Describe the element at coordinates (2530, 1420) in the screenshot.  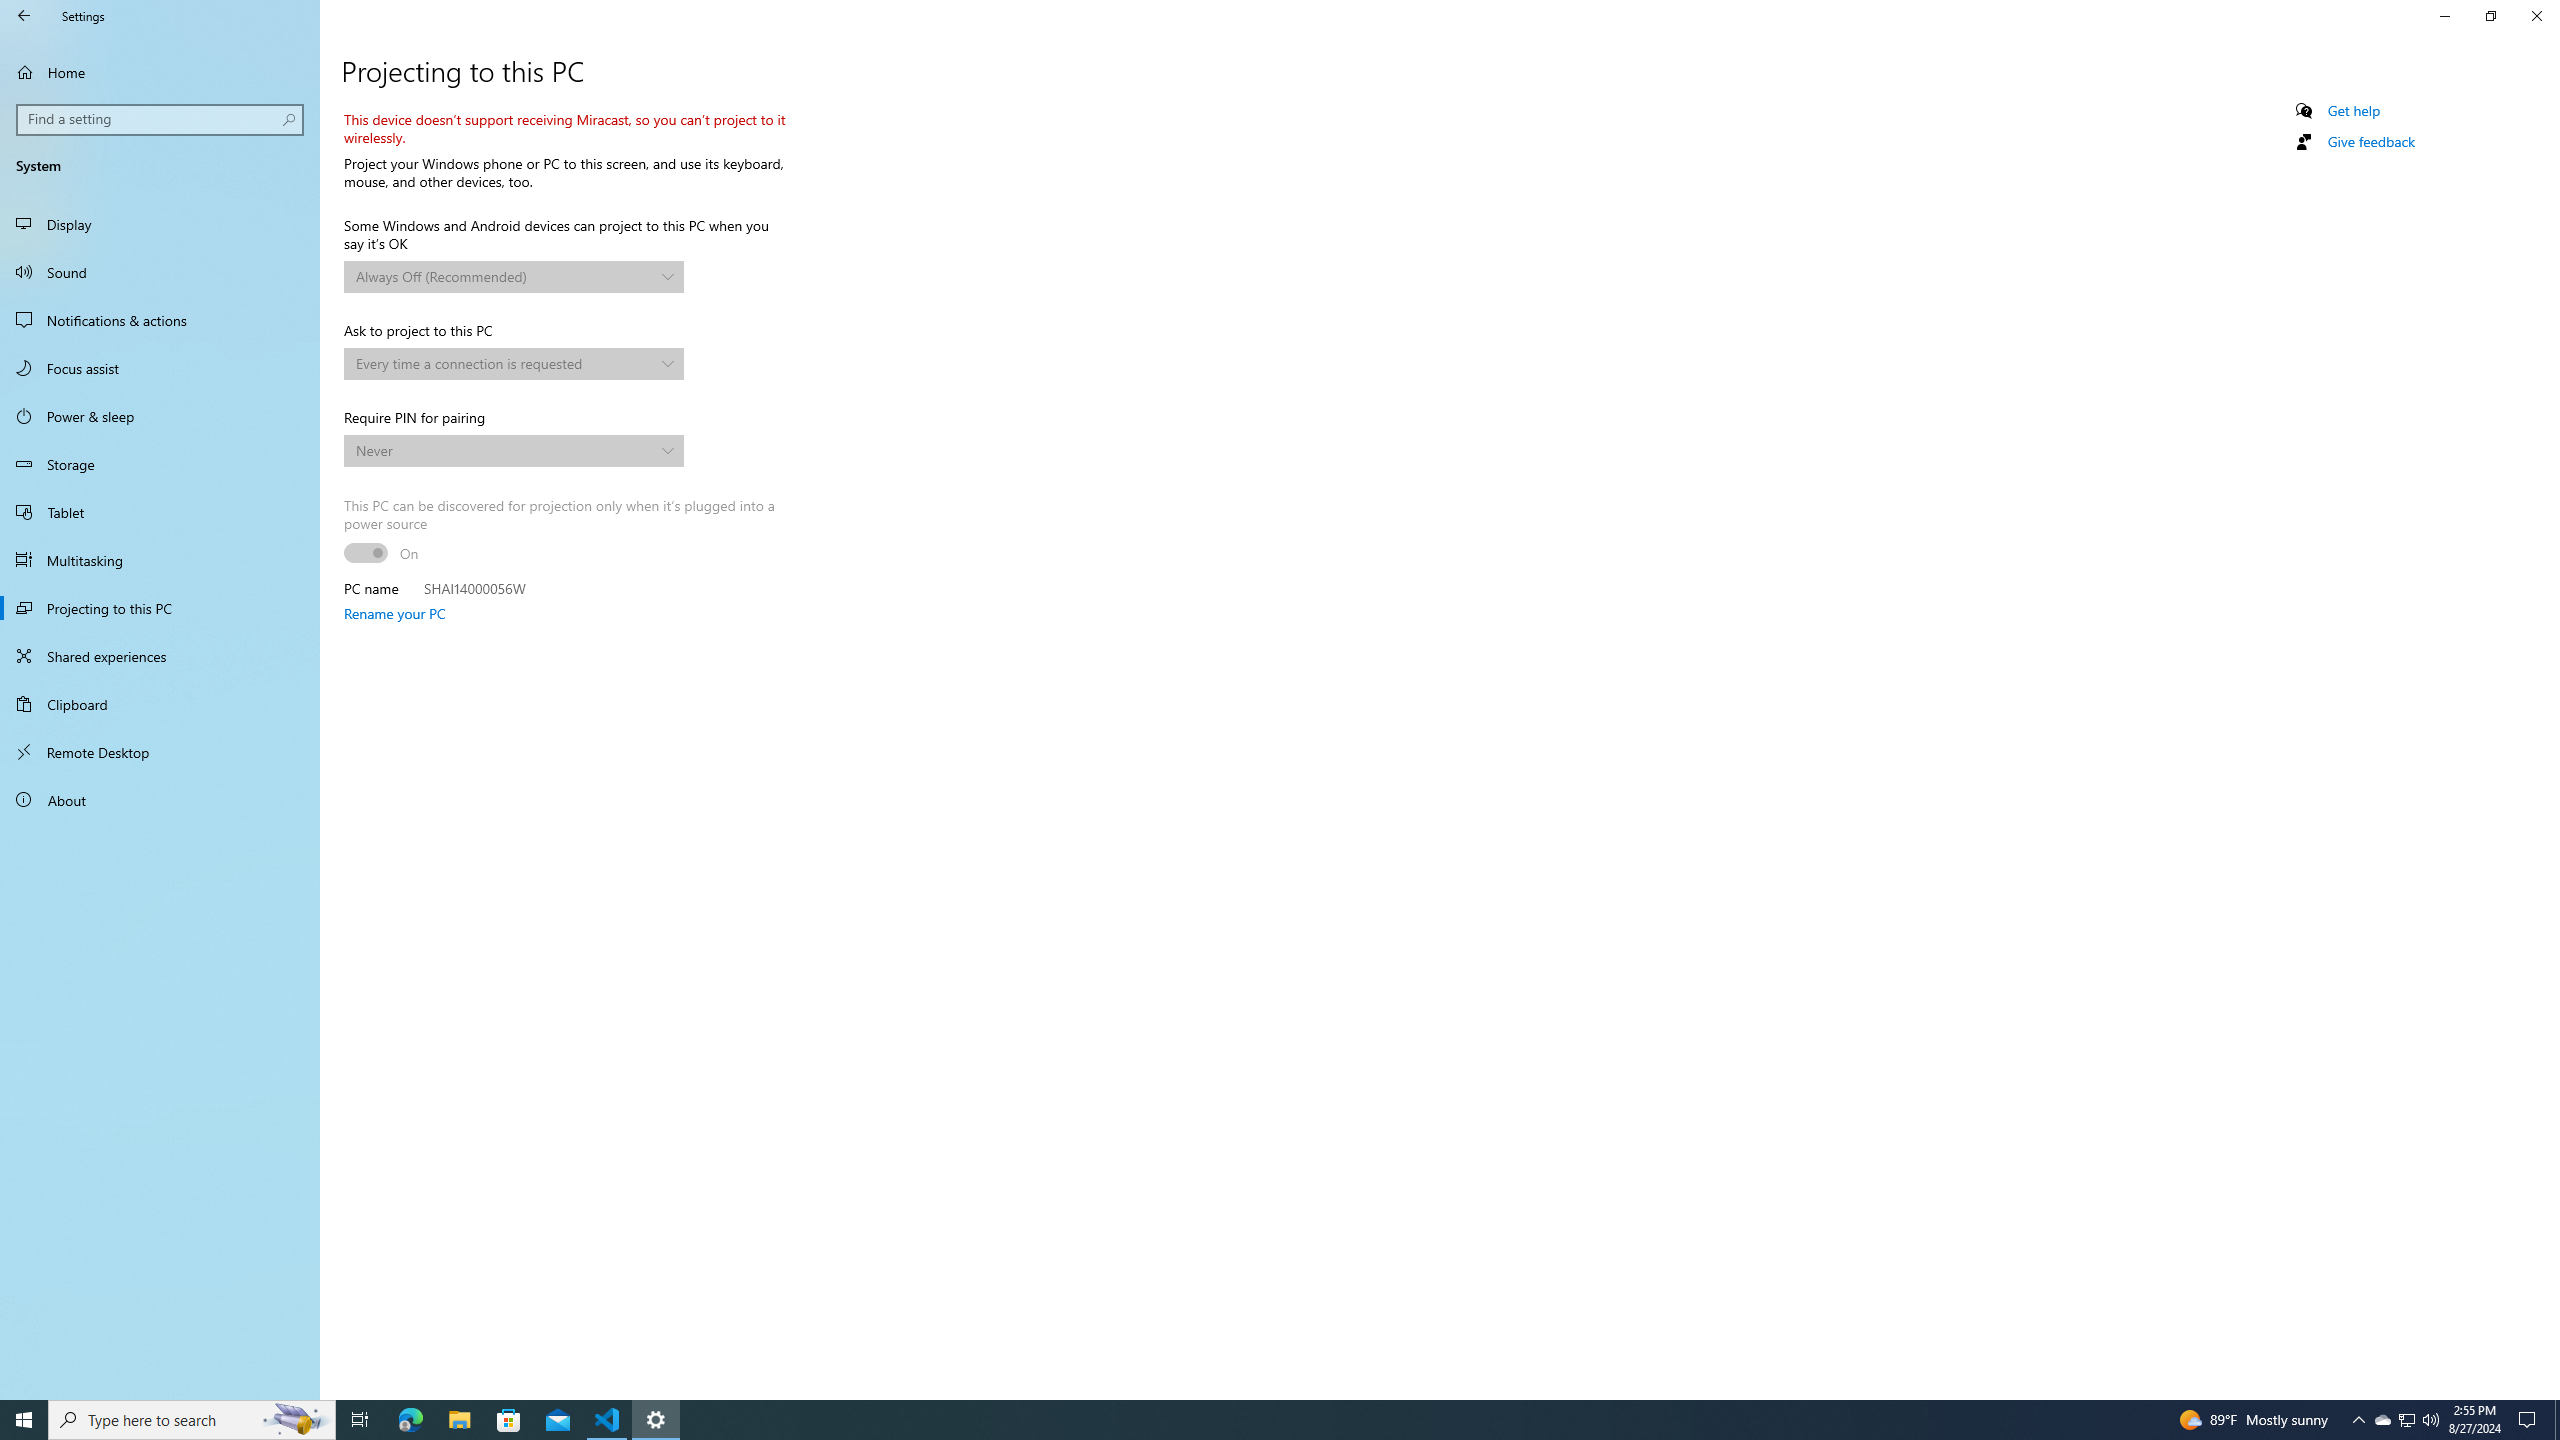
I see `Action Center, No new notifications` at that location.